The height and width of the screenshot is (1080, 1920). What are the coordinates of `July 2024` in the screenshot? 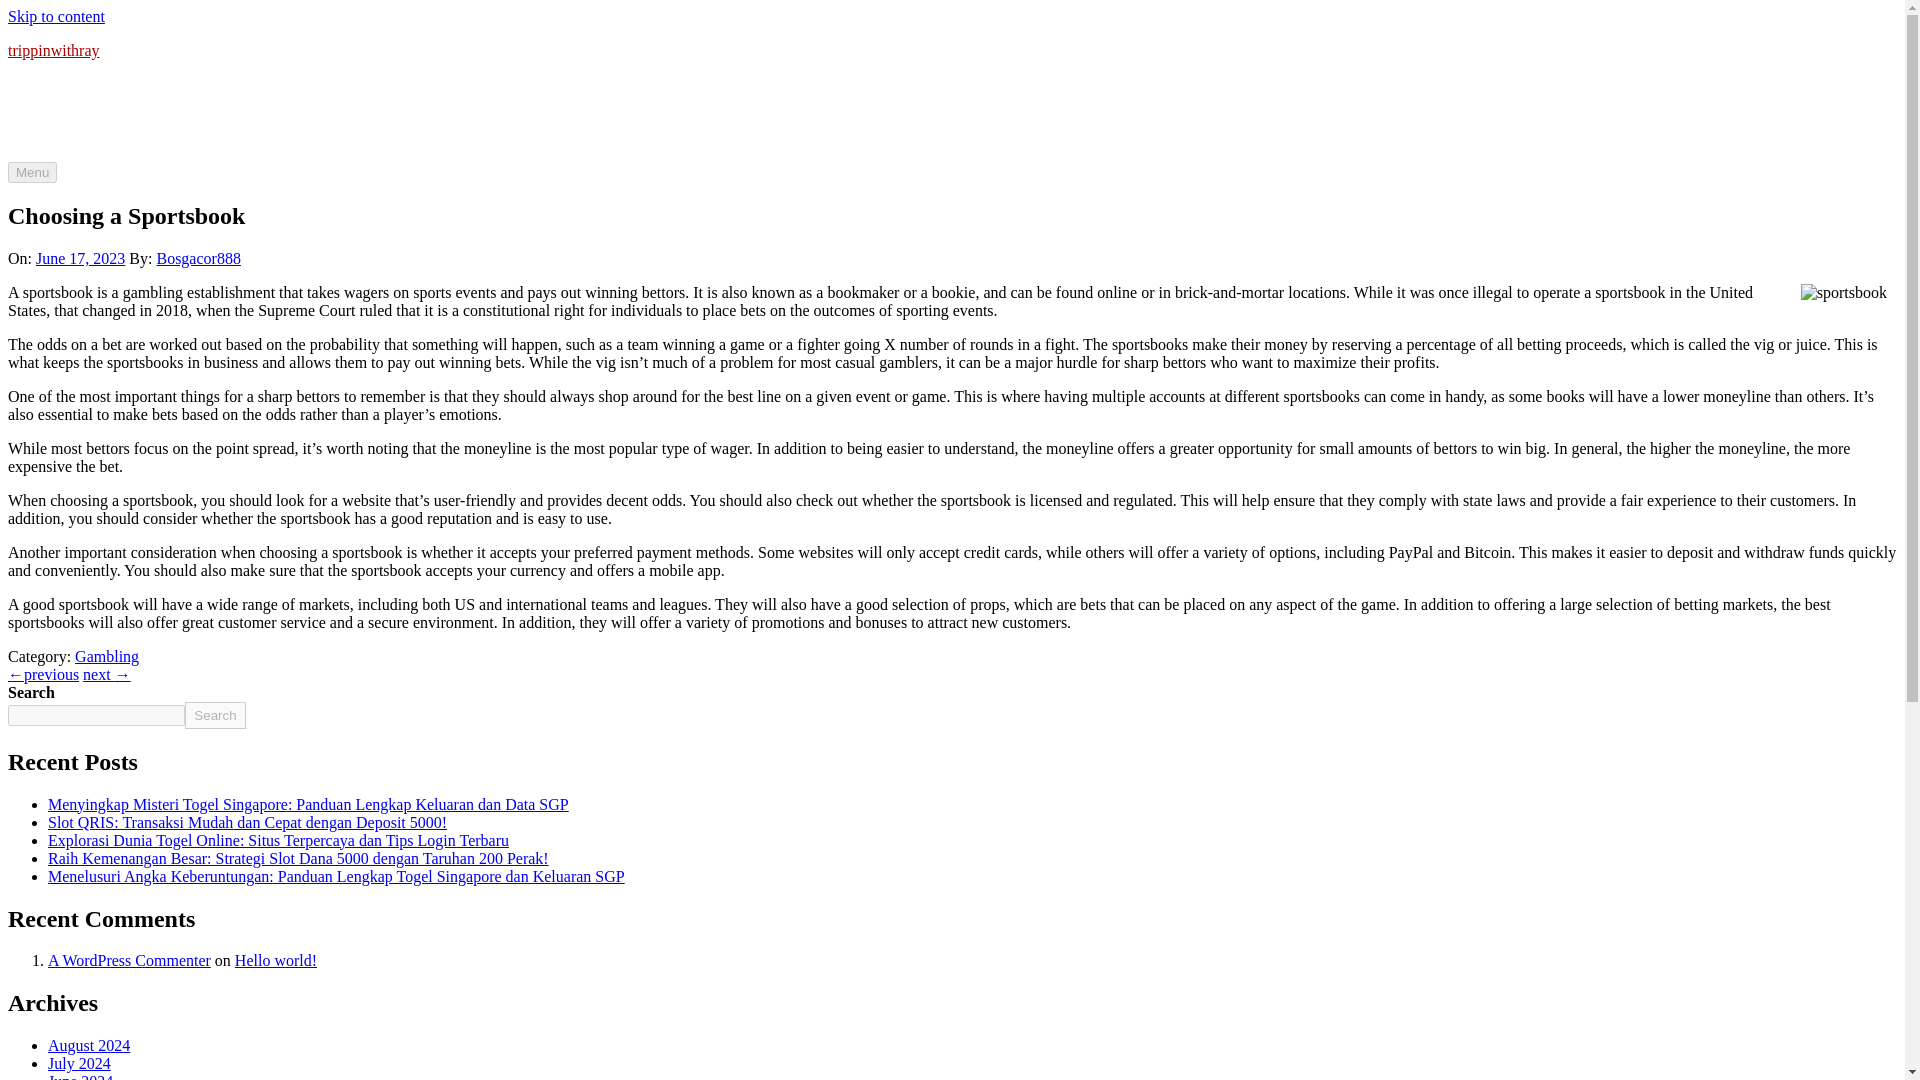 It's located at (80, 1064).